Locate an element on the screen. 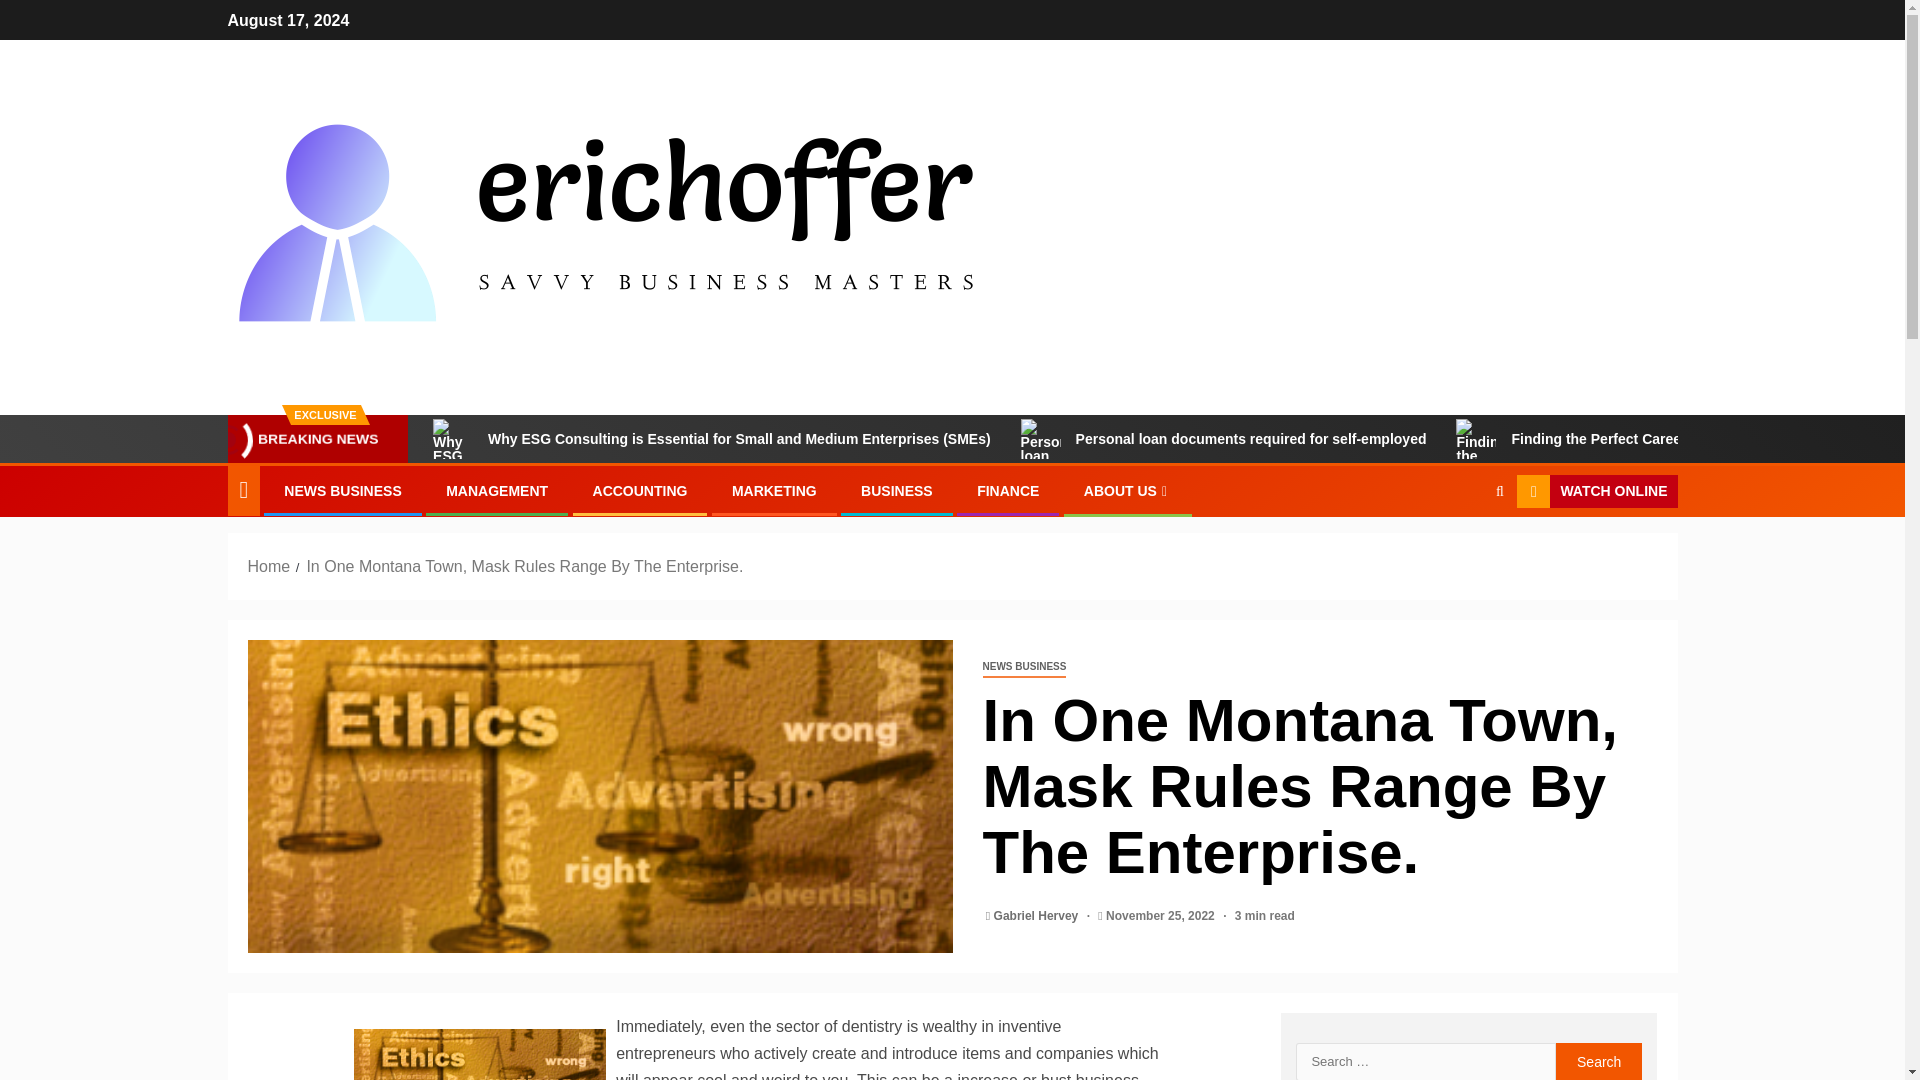  In One Montana Town, Mask Rules Range By The Enterprise. is located at coordinates (600, 796).